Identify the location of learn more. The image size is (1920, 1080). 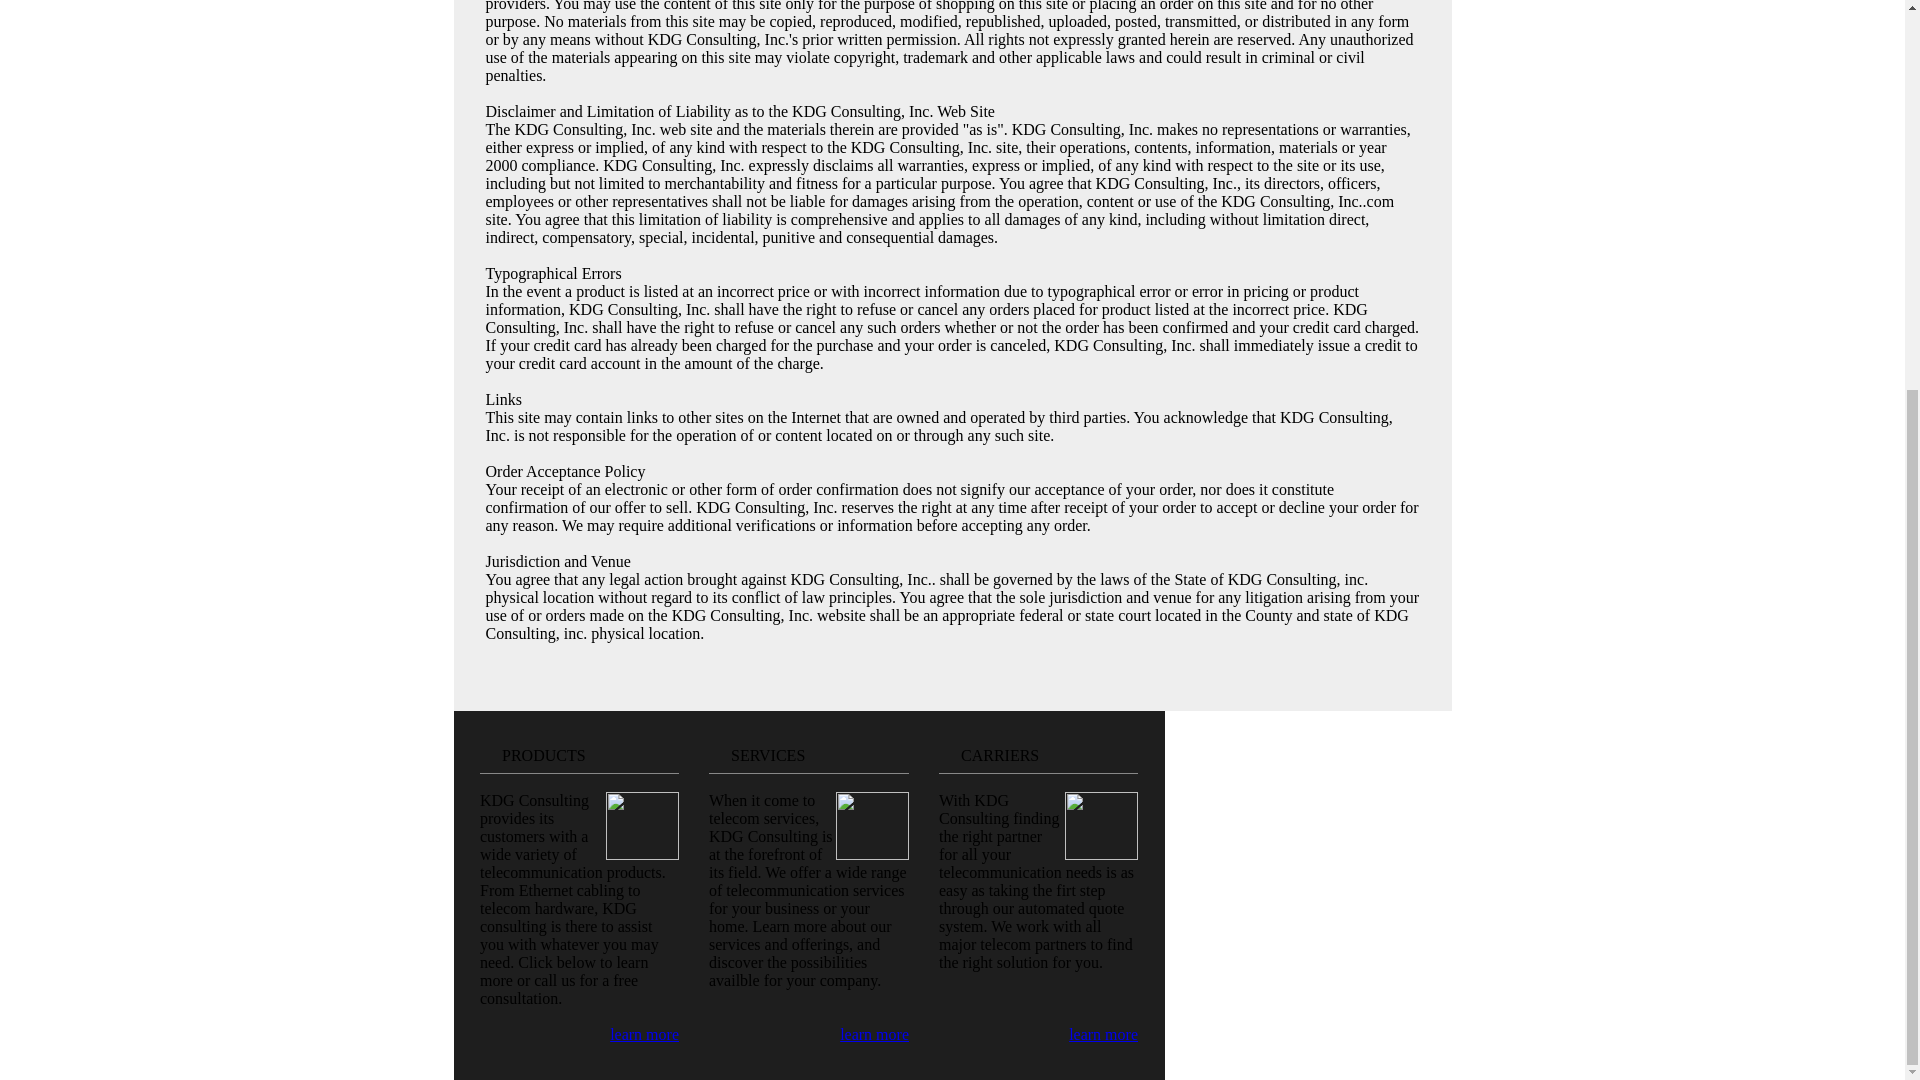
(644, 1034).